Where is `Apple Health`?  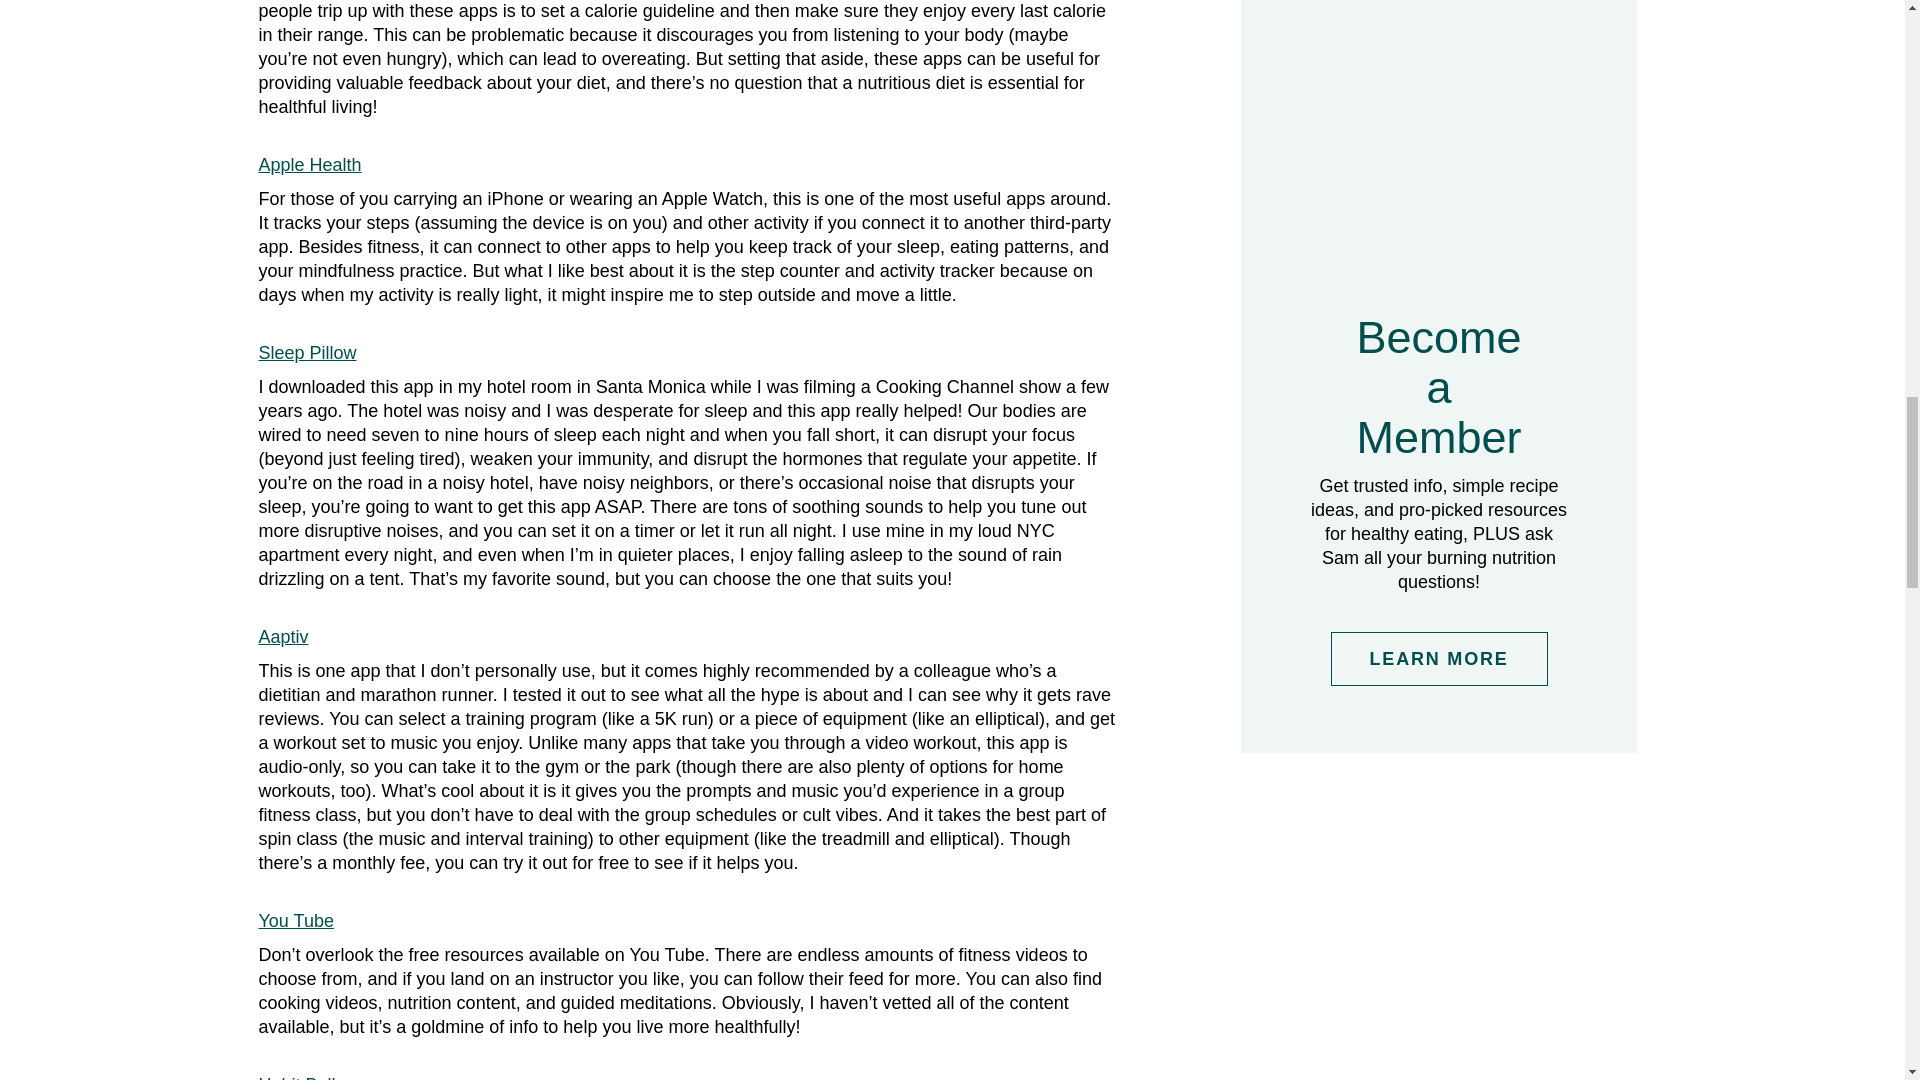
Apple Health is located at coordinates (308, 164).